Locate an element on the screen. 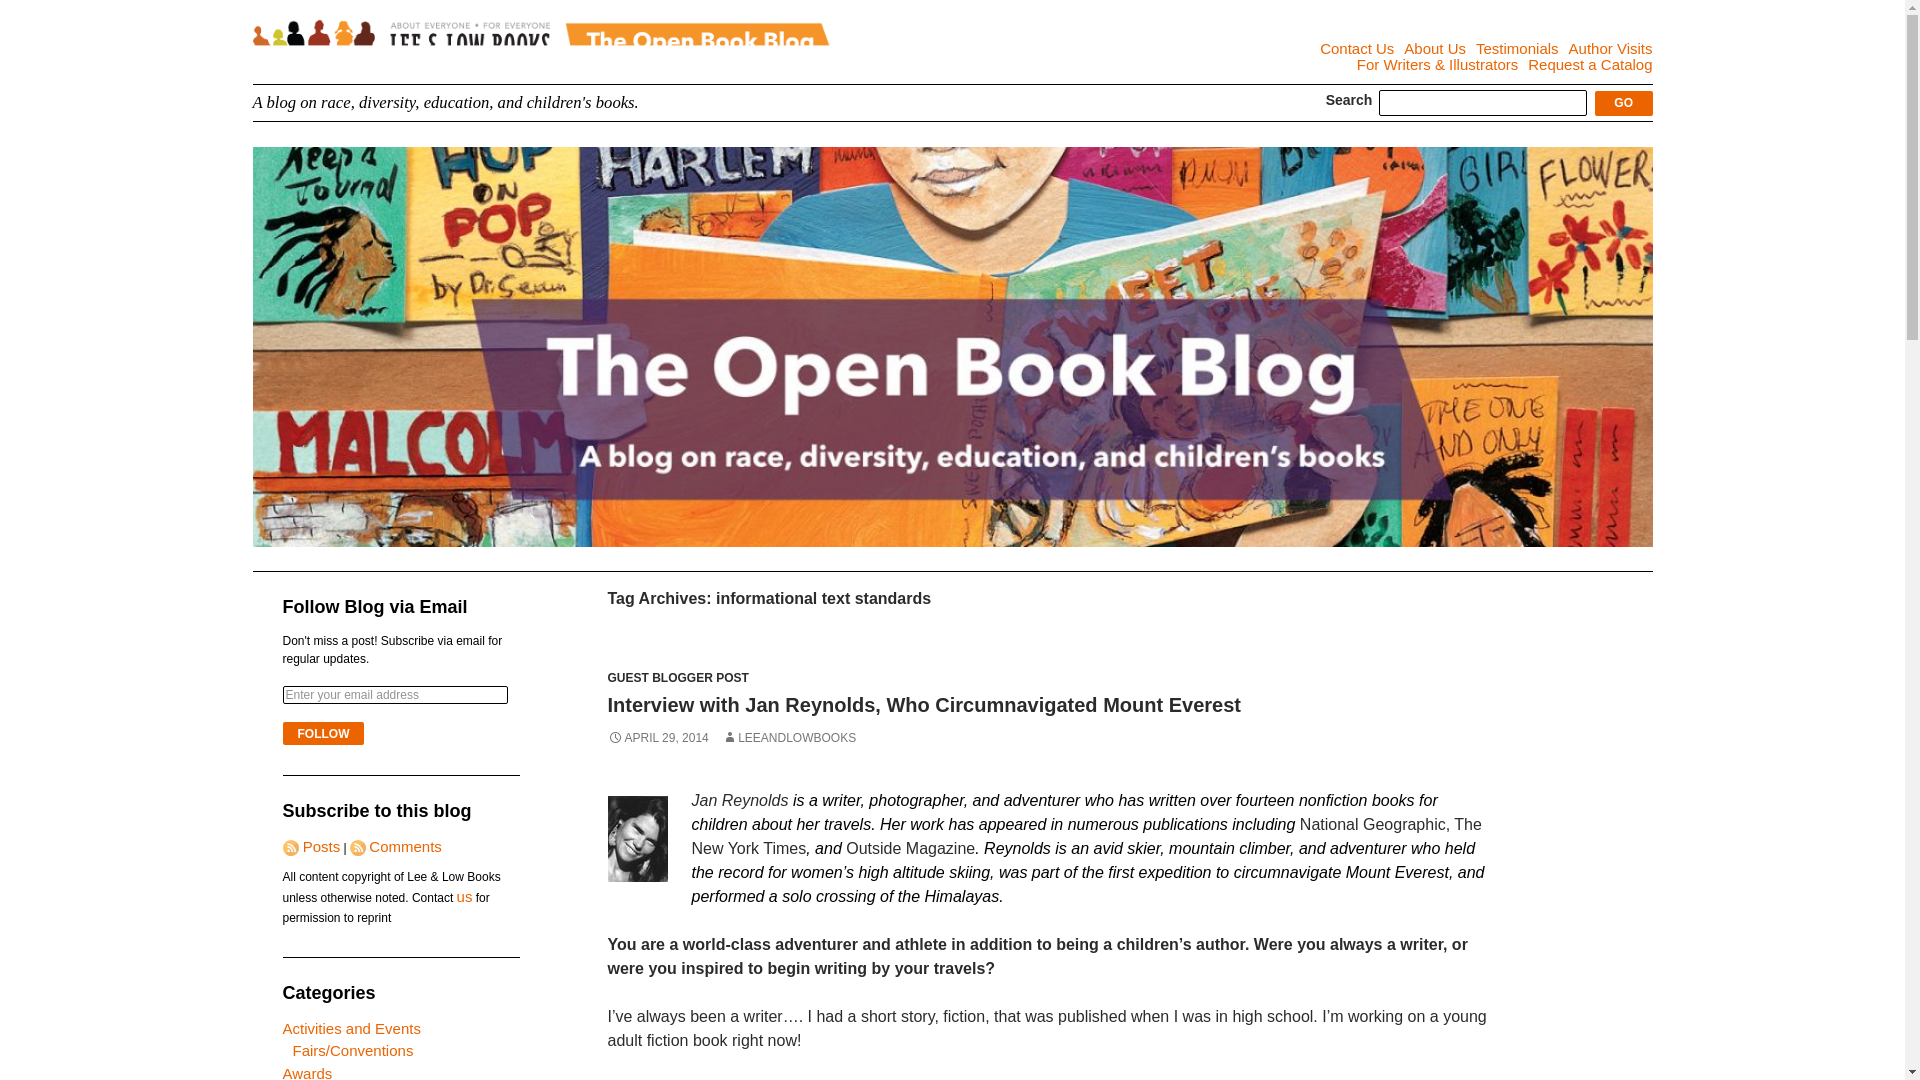 The image size is (1920, 1080). Author Visits is located at coordinates (1610, 48).